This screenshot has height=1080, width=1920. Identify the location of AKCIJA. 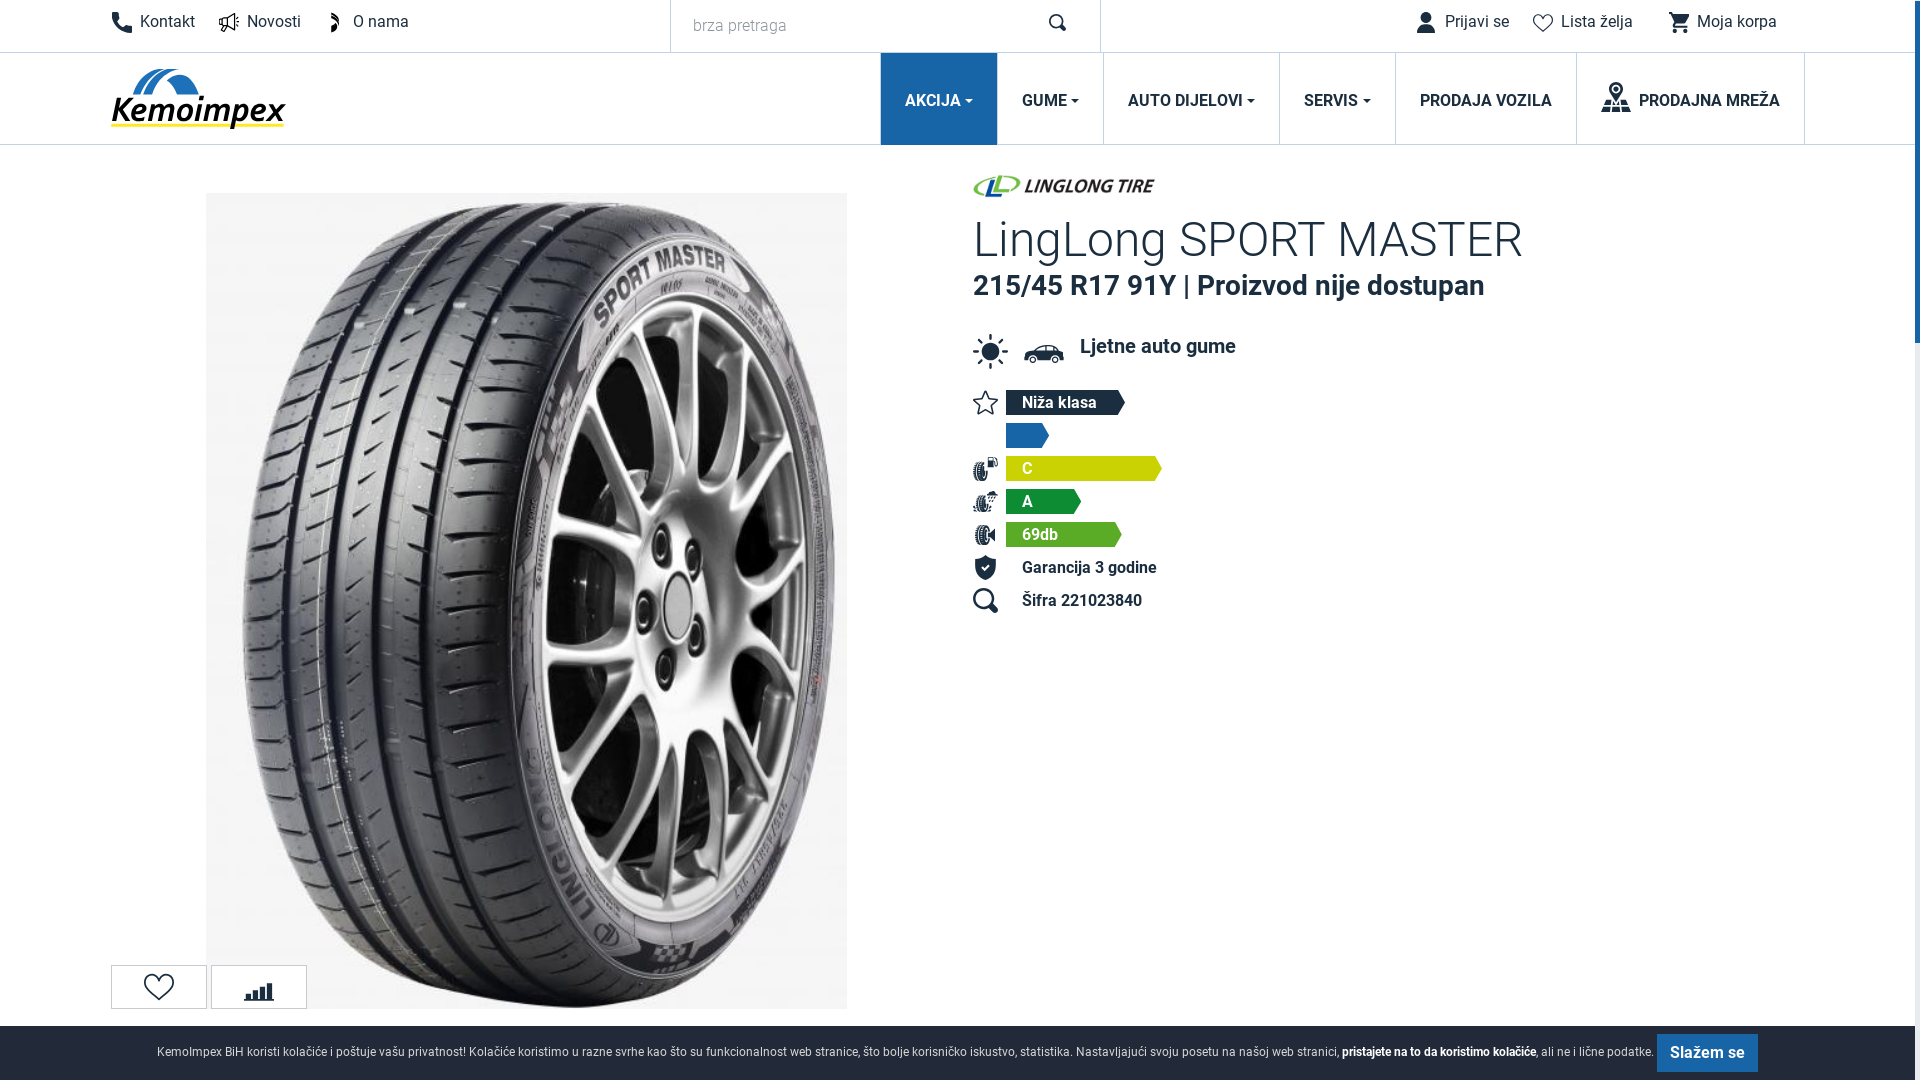
(939, 101).